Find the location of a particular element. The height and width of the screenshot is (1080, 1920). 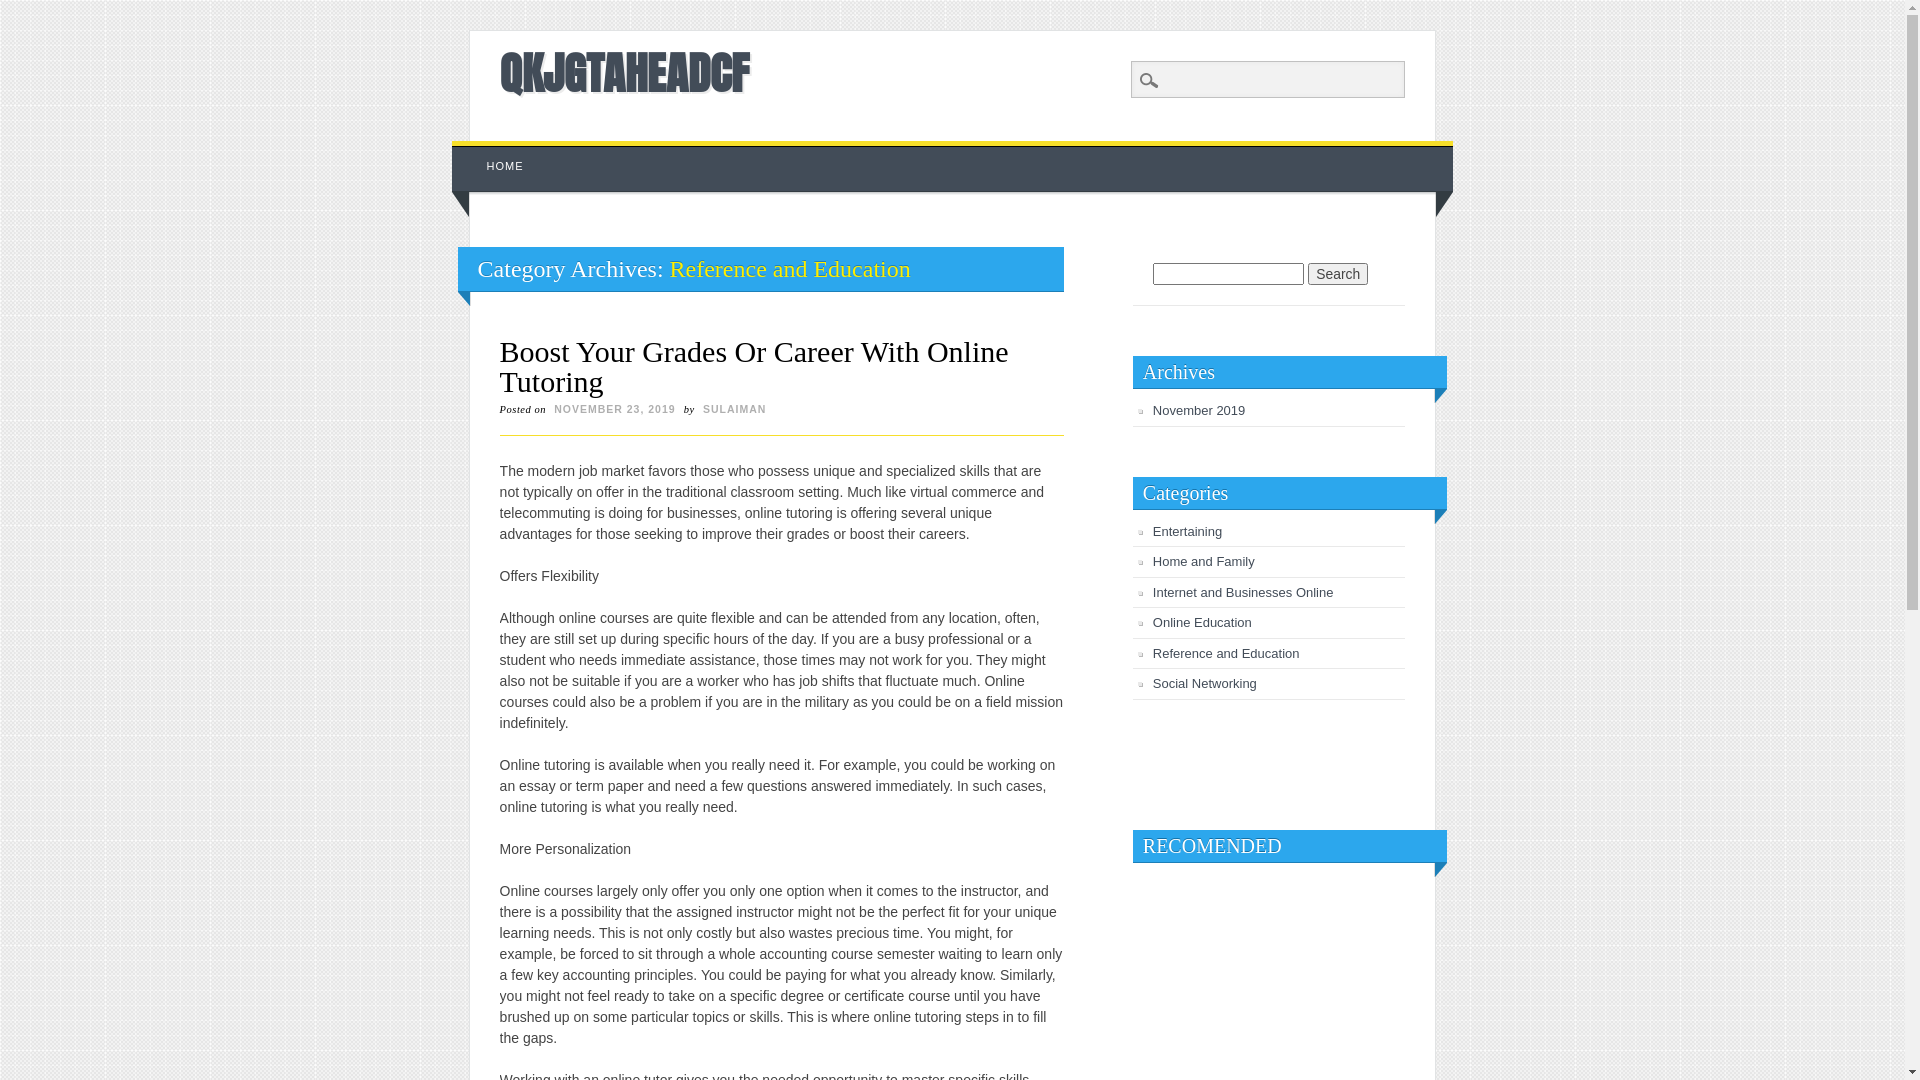

Home and Family is located at coordinates (1204, 562).